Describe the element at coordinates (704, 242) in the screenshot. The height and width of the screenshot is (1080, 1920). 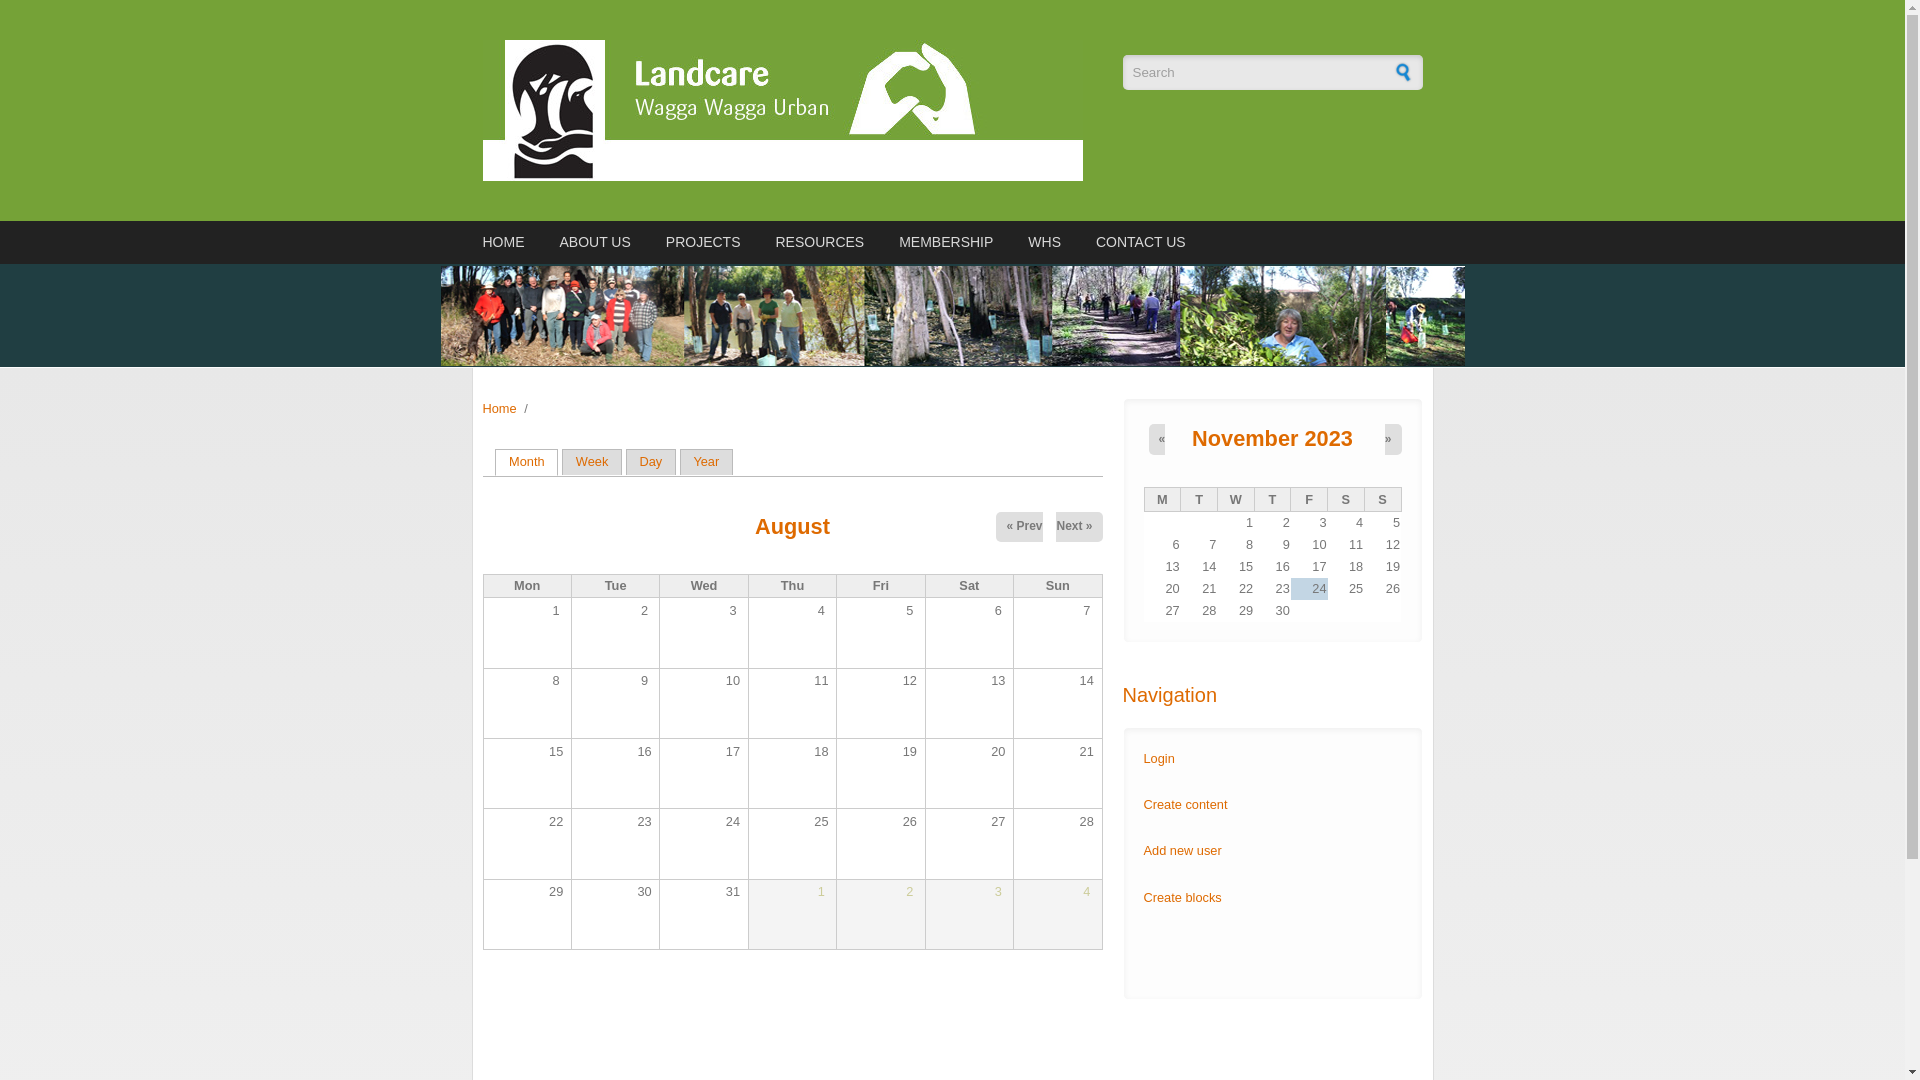
I see `PROJECTS` at that location.